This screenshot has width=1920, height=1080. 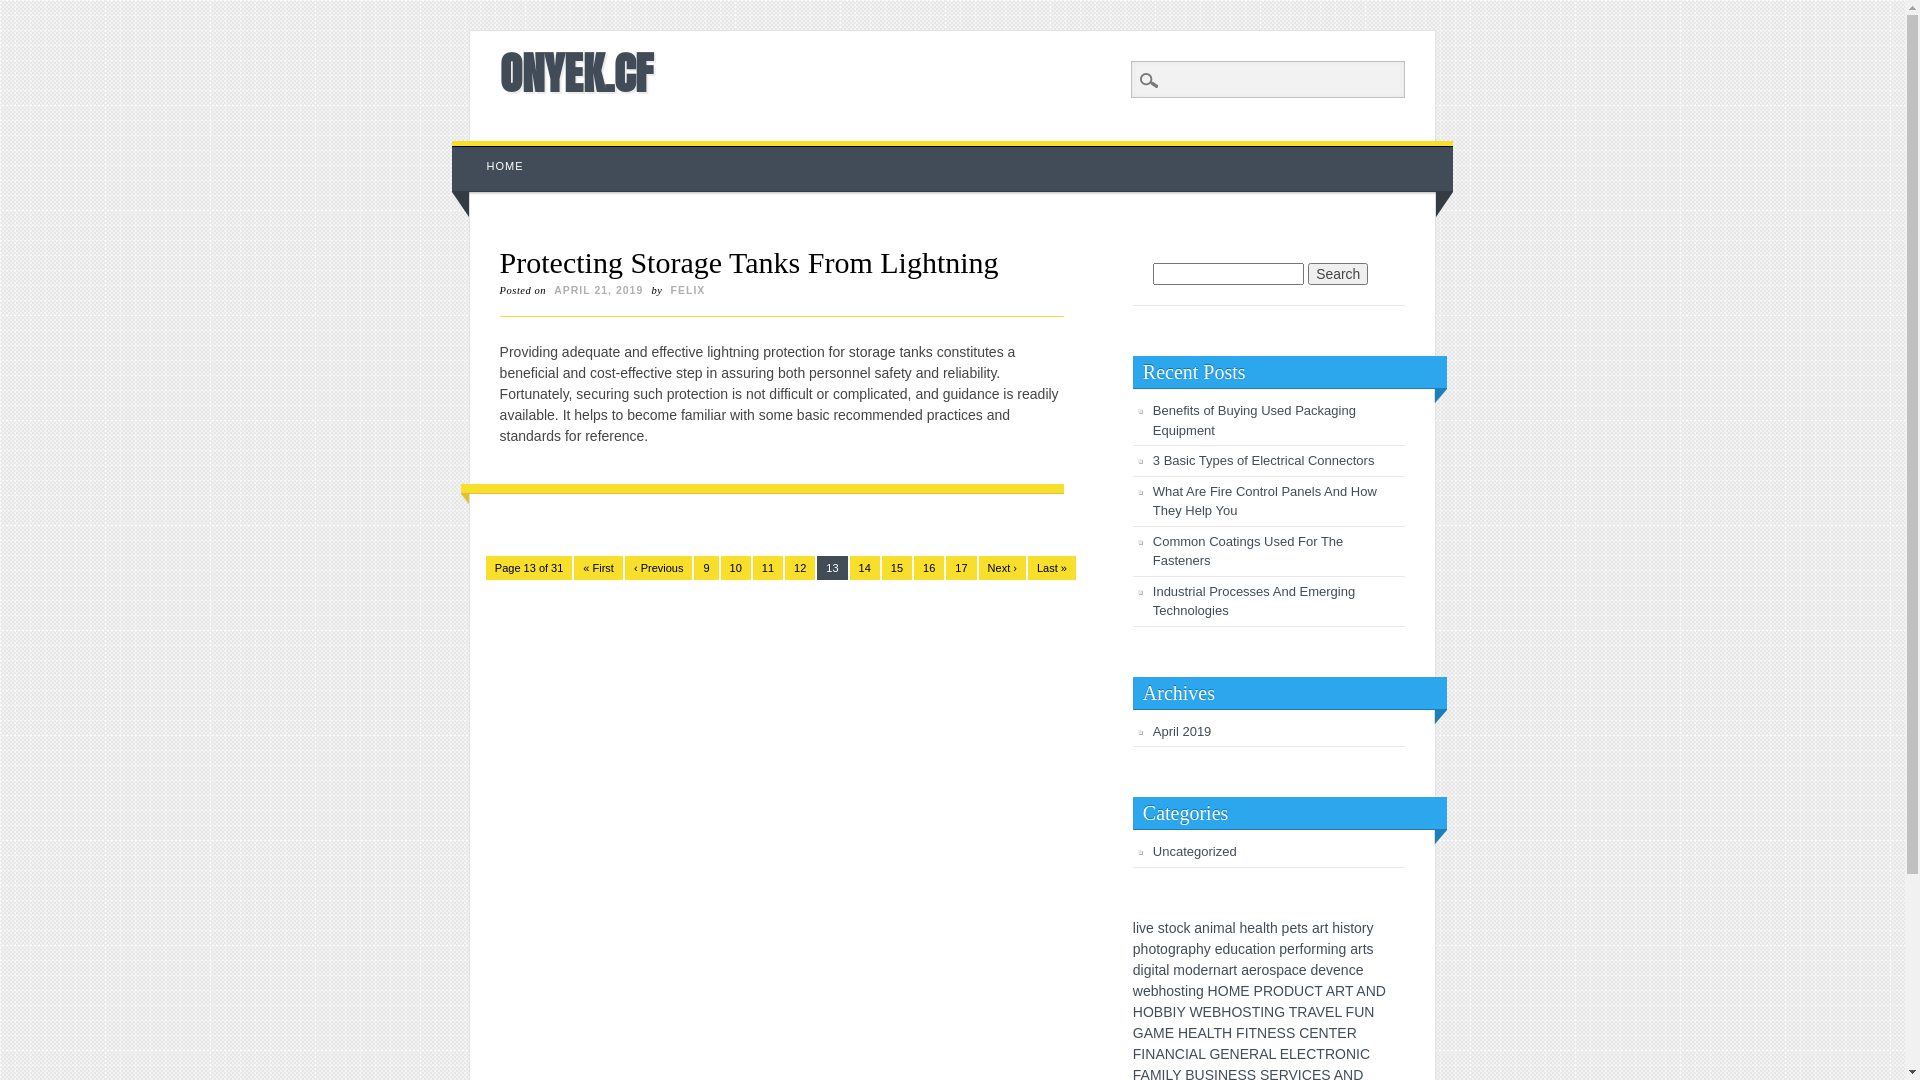 What do you see at coordinates (1148, 1012) in the screenshot?
I see `O` at bounding box center [1148, 1012].